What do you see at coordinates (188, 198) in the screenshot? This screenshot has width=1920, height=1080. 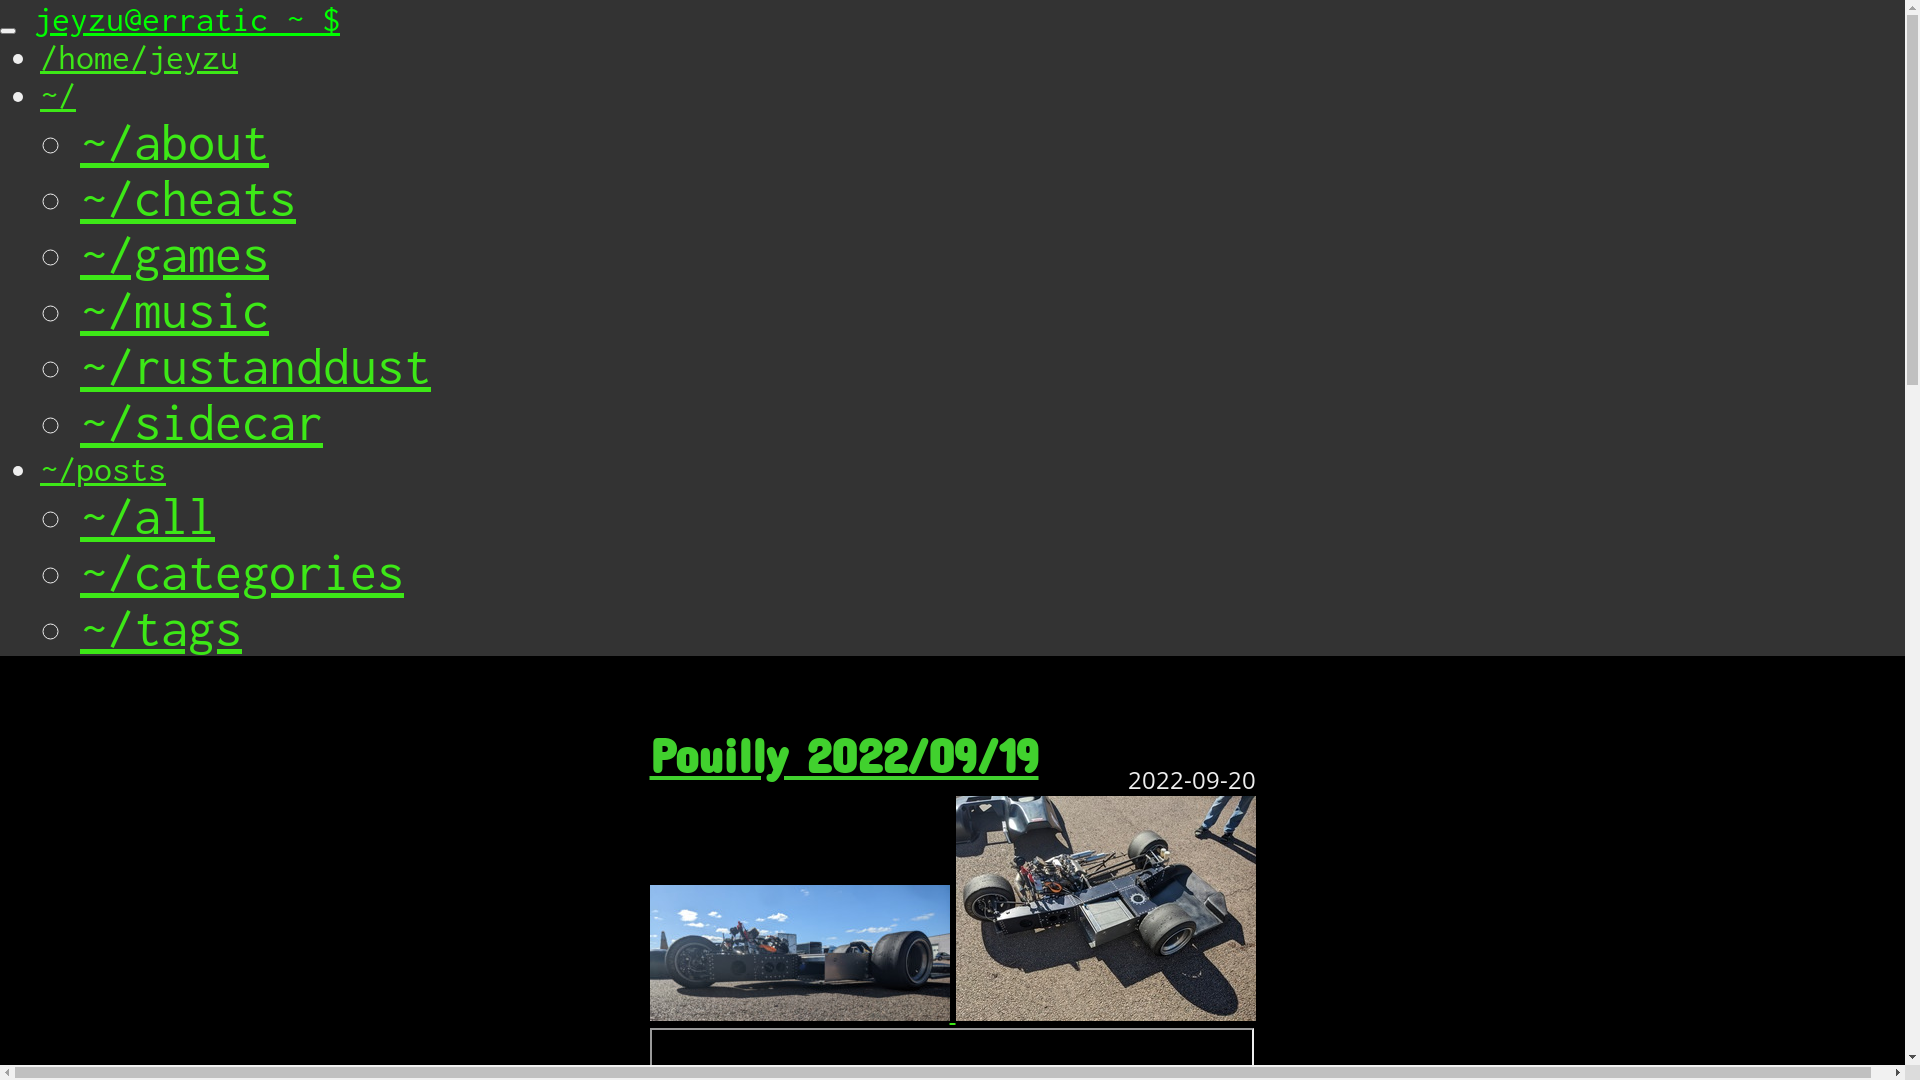 I see `~/cheats` at bounding box center [188, 198].